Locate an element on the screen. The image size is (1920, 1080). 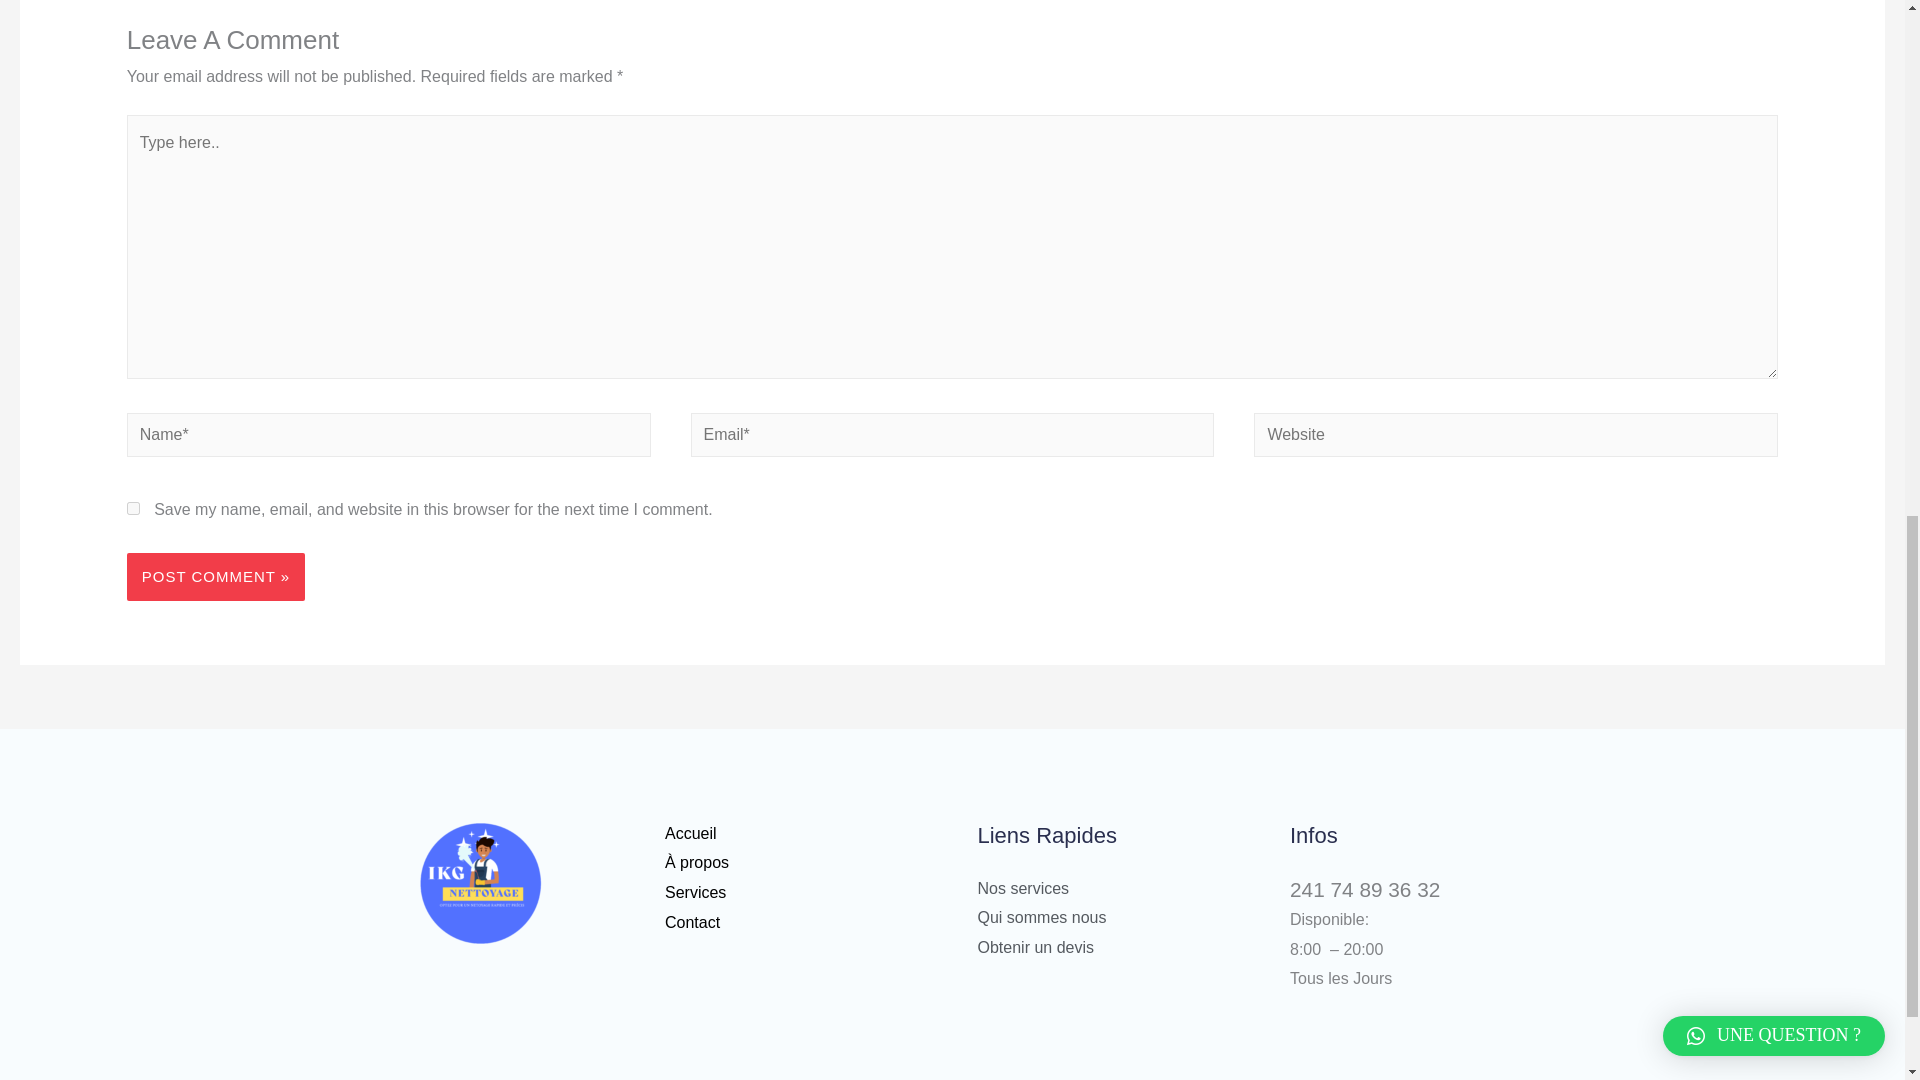
Services is located at coordinates (694, 892).